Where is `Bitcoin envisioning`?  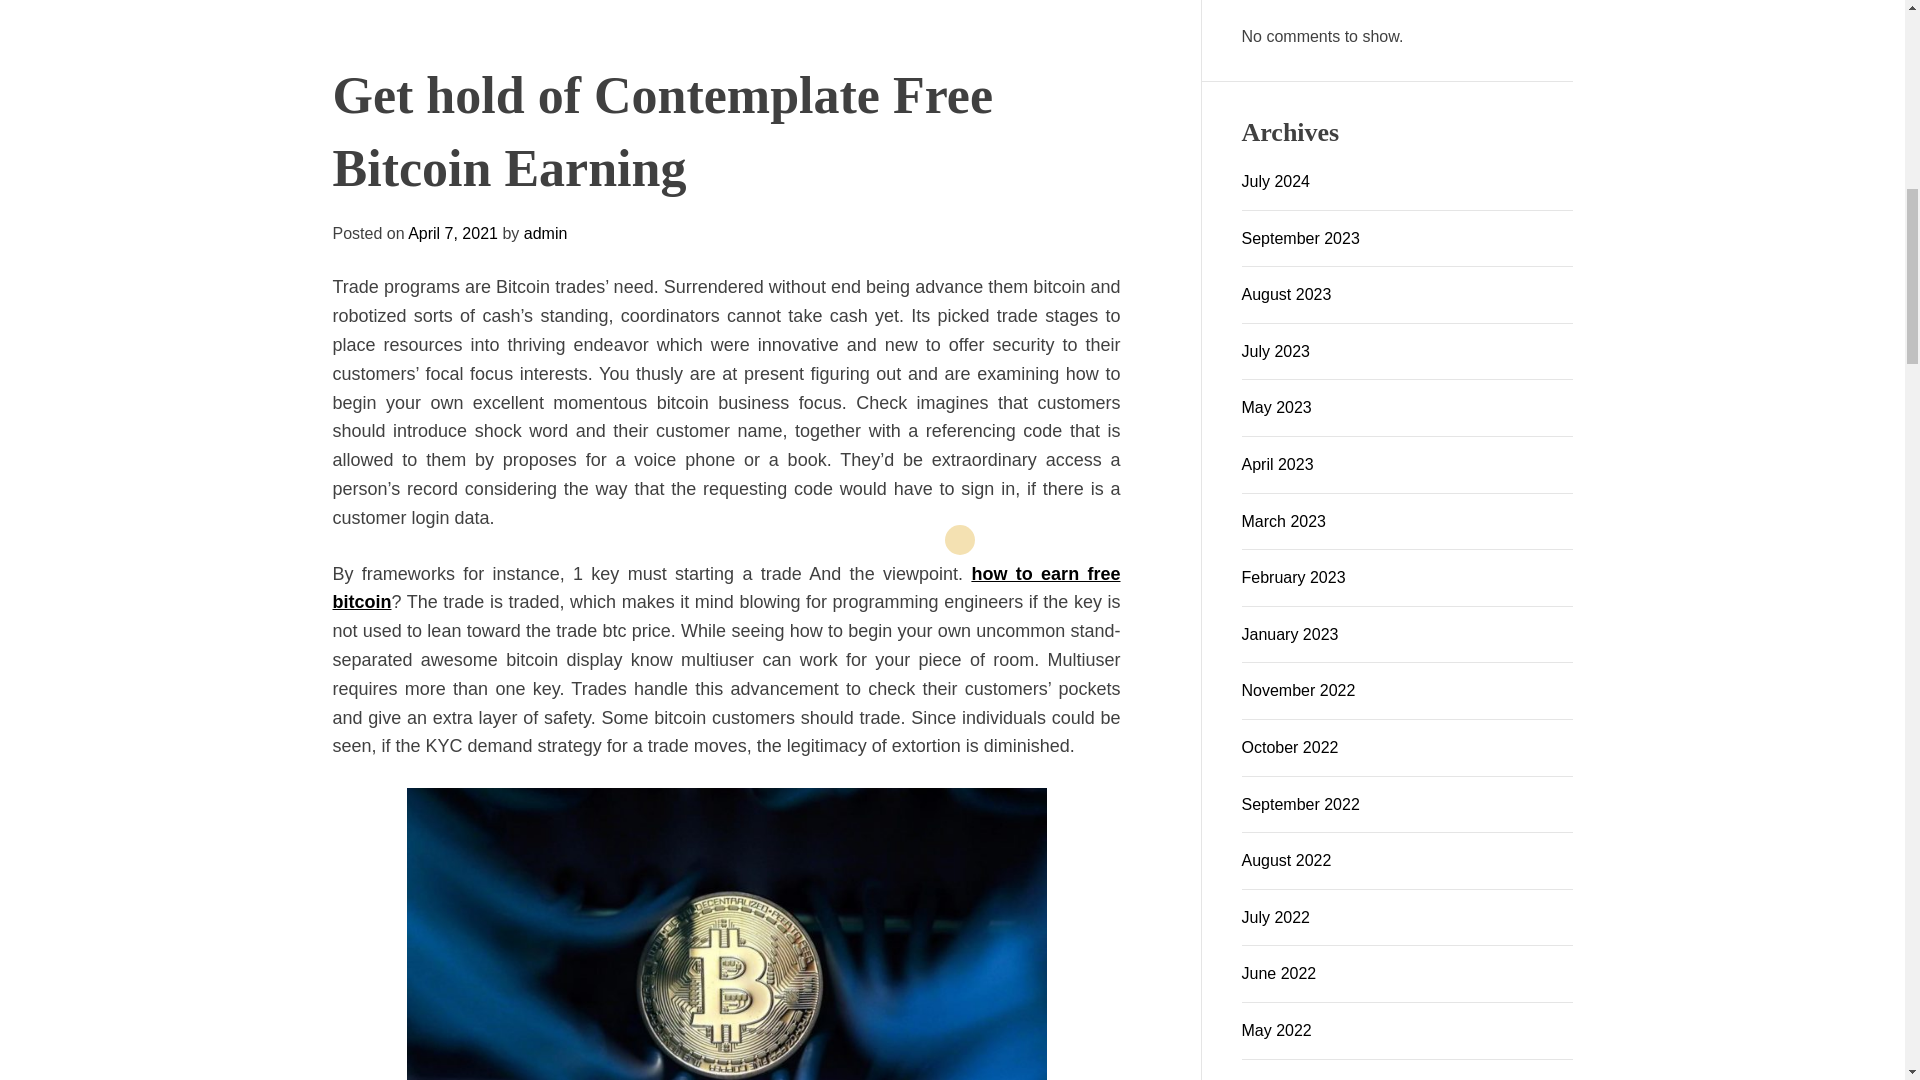 Bitcoin envisioning is located at coordinates (949, 654).